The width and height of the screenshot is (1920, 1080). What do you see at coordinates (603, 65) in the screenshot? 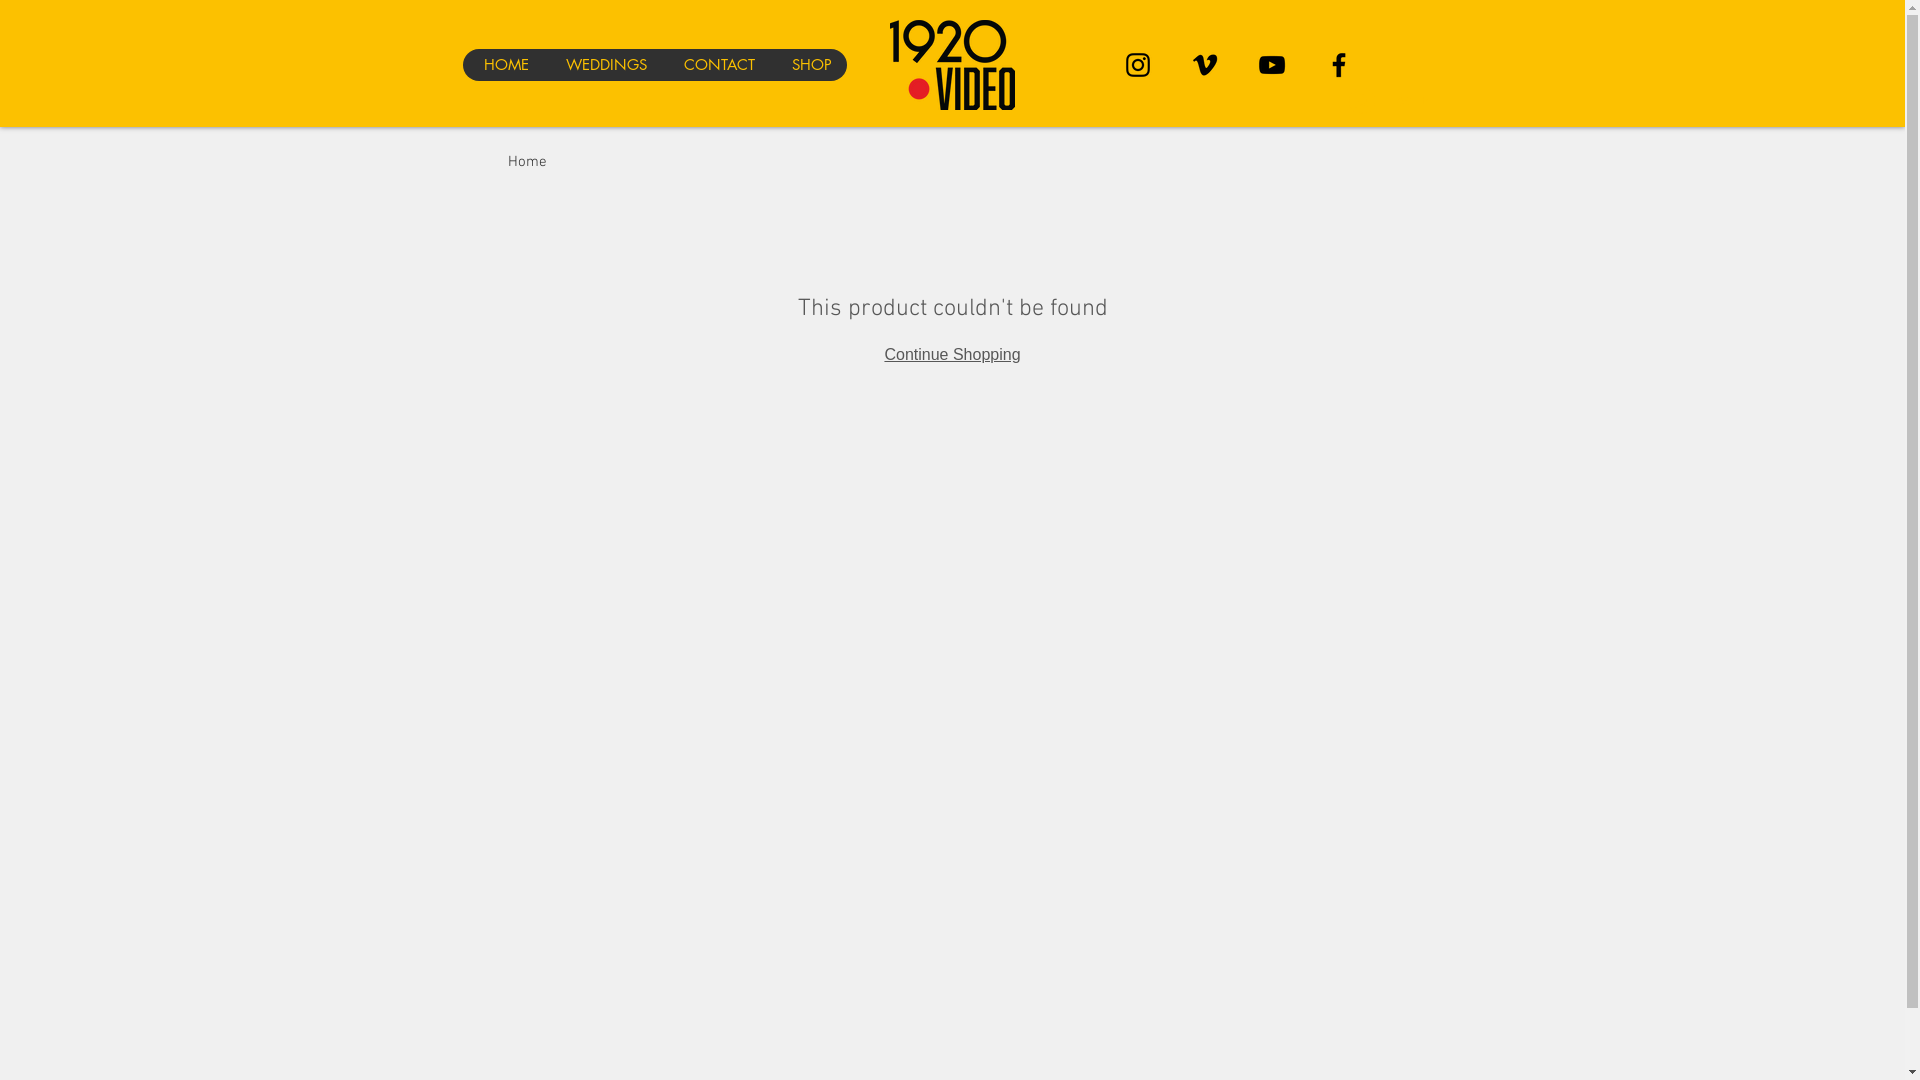
I see `WEDDINGS` at bounding box center [603, 65].